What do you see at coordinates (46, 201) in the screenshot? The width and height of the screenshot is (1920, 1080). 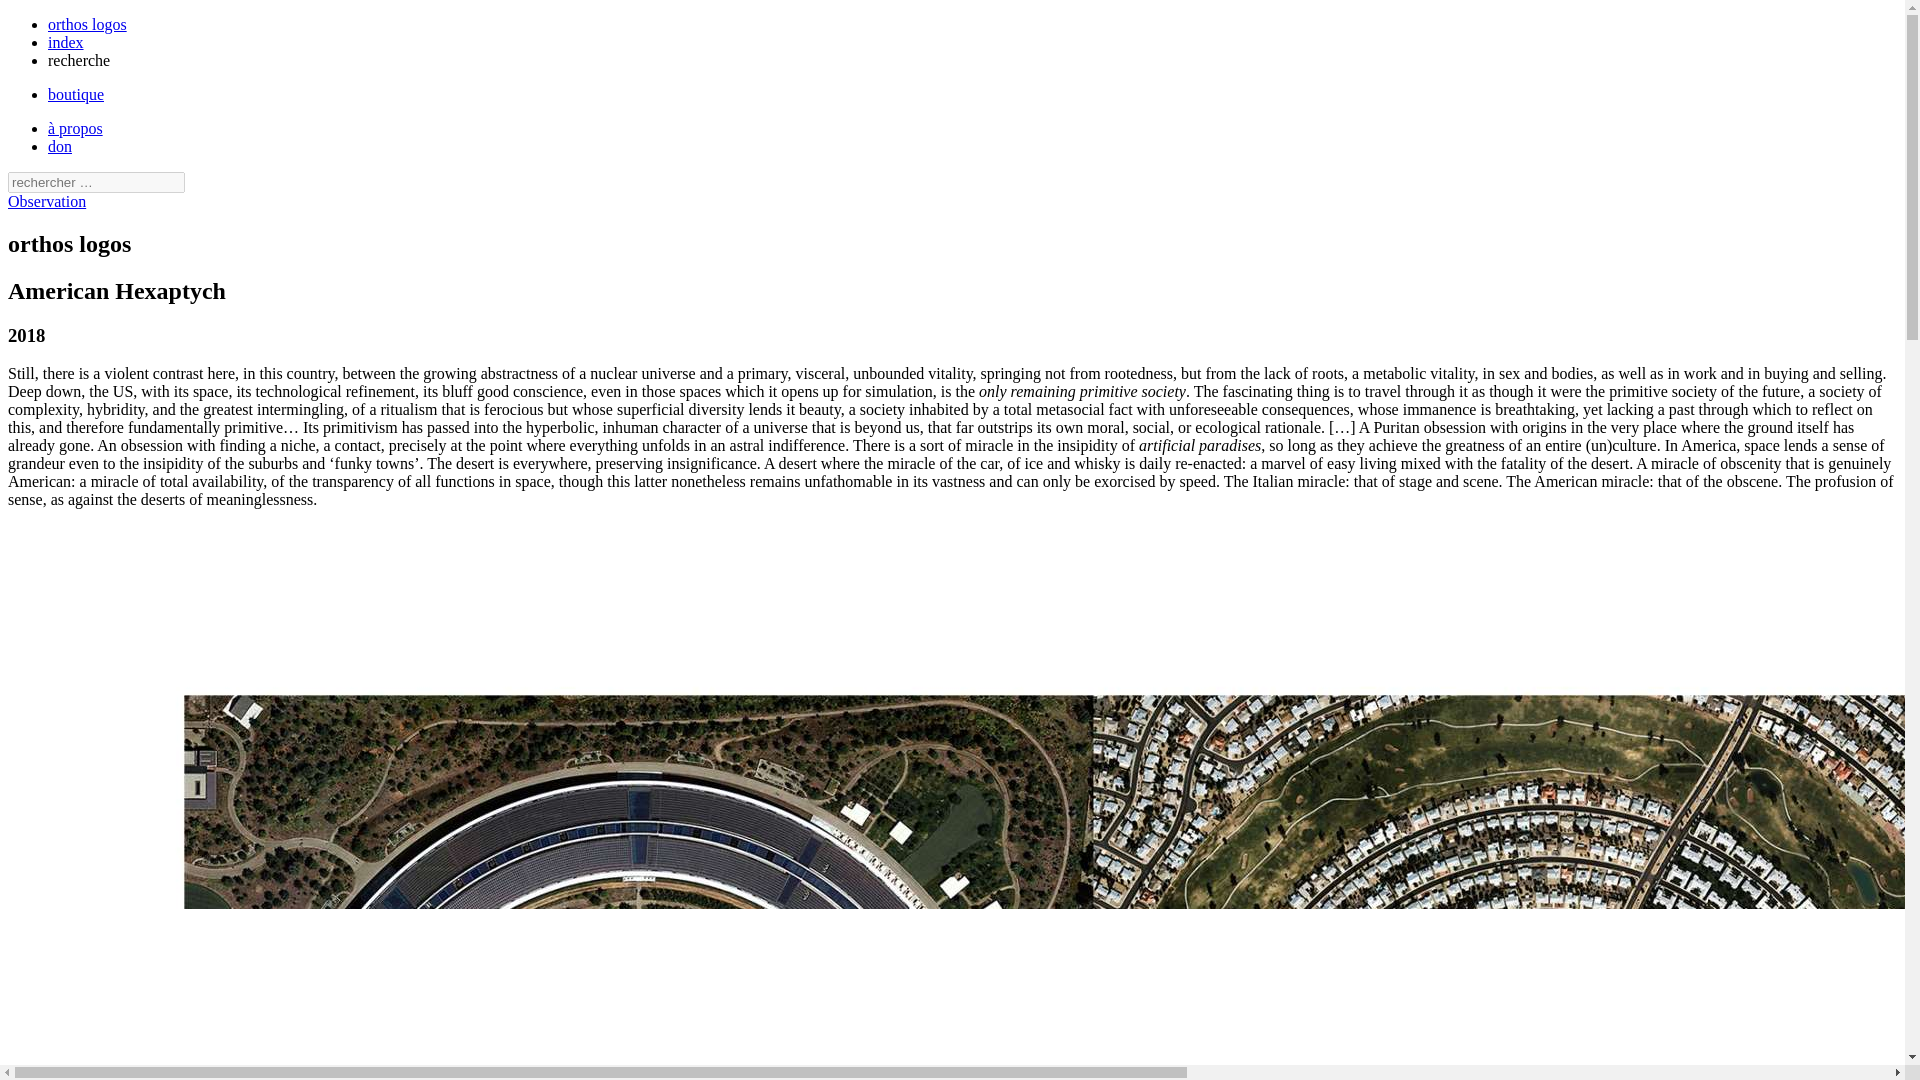 I see `Observation` at bounding box center [46, 201].